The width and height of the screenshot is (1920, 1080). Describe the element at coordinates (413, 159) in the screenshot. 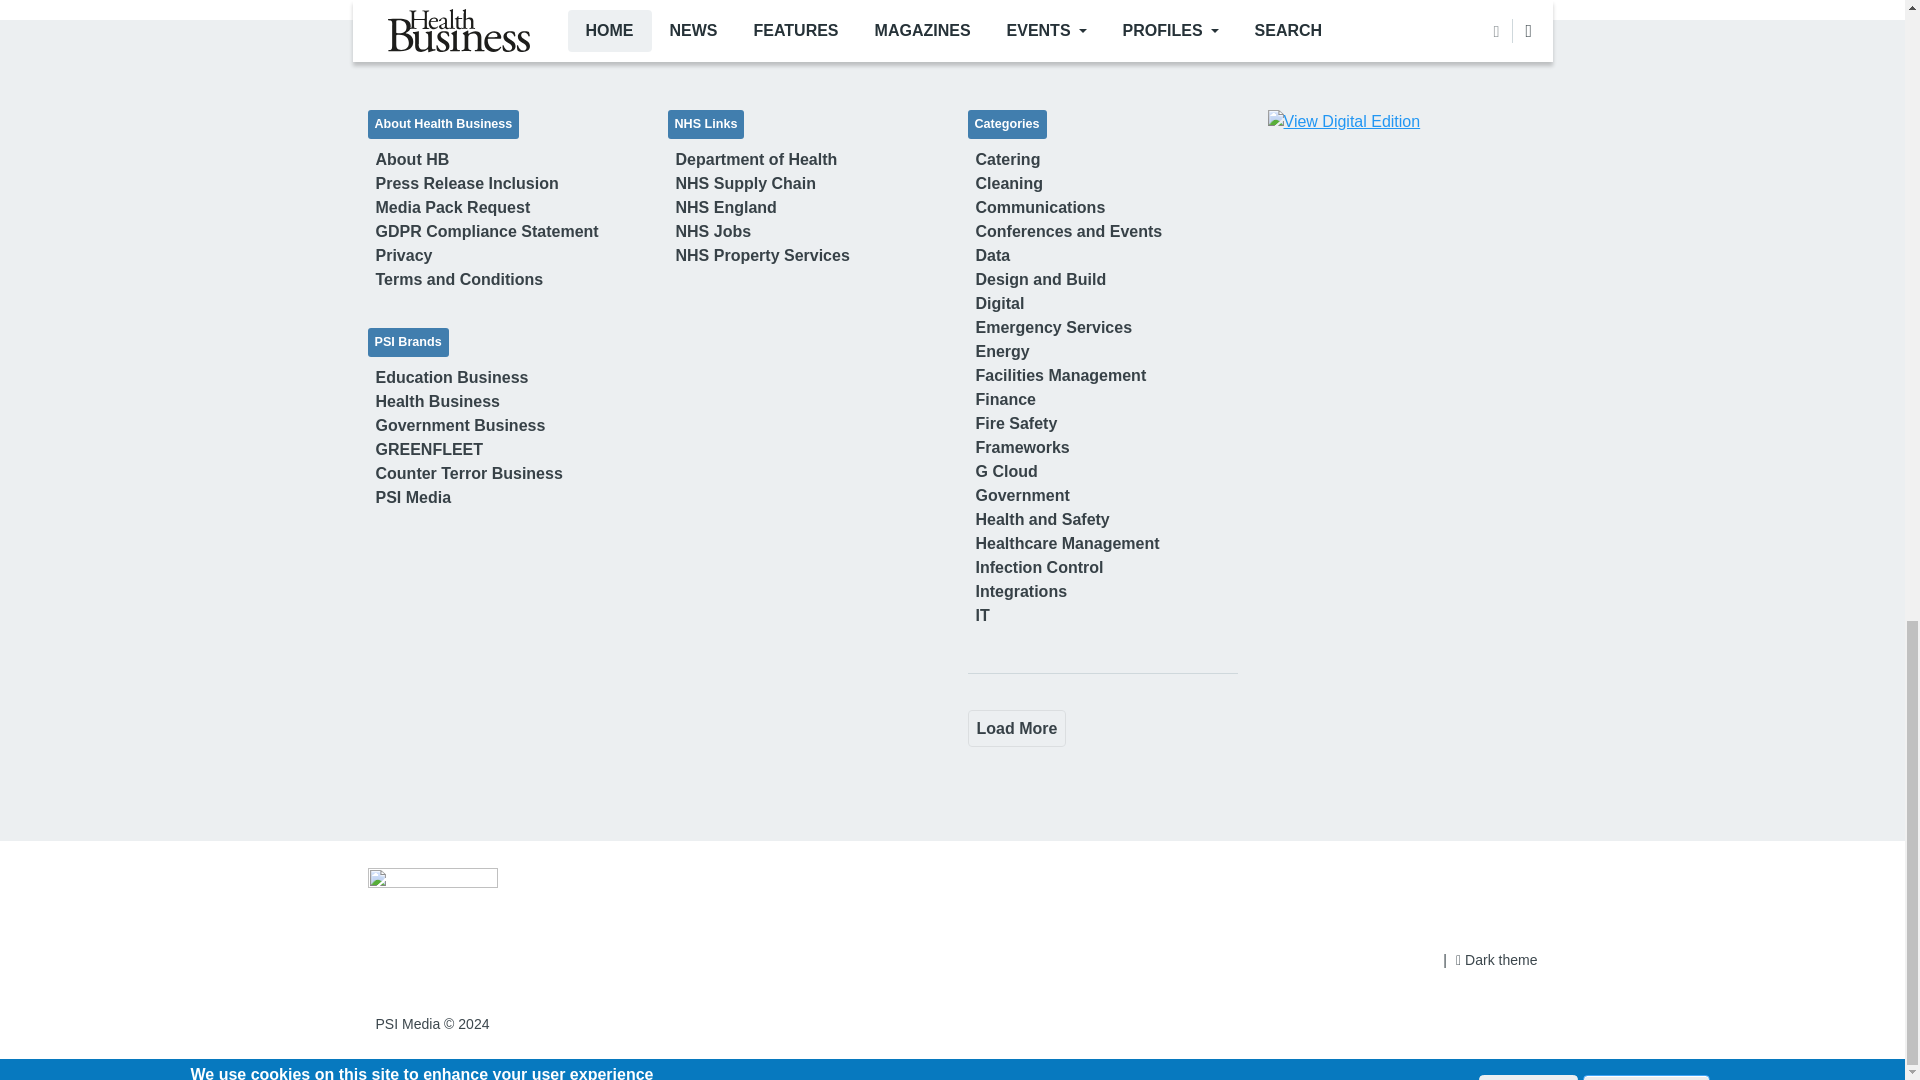

I see `About HB` at that location.